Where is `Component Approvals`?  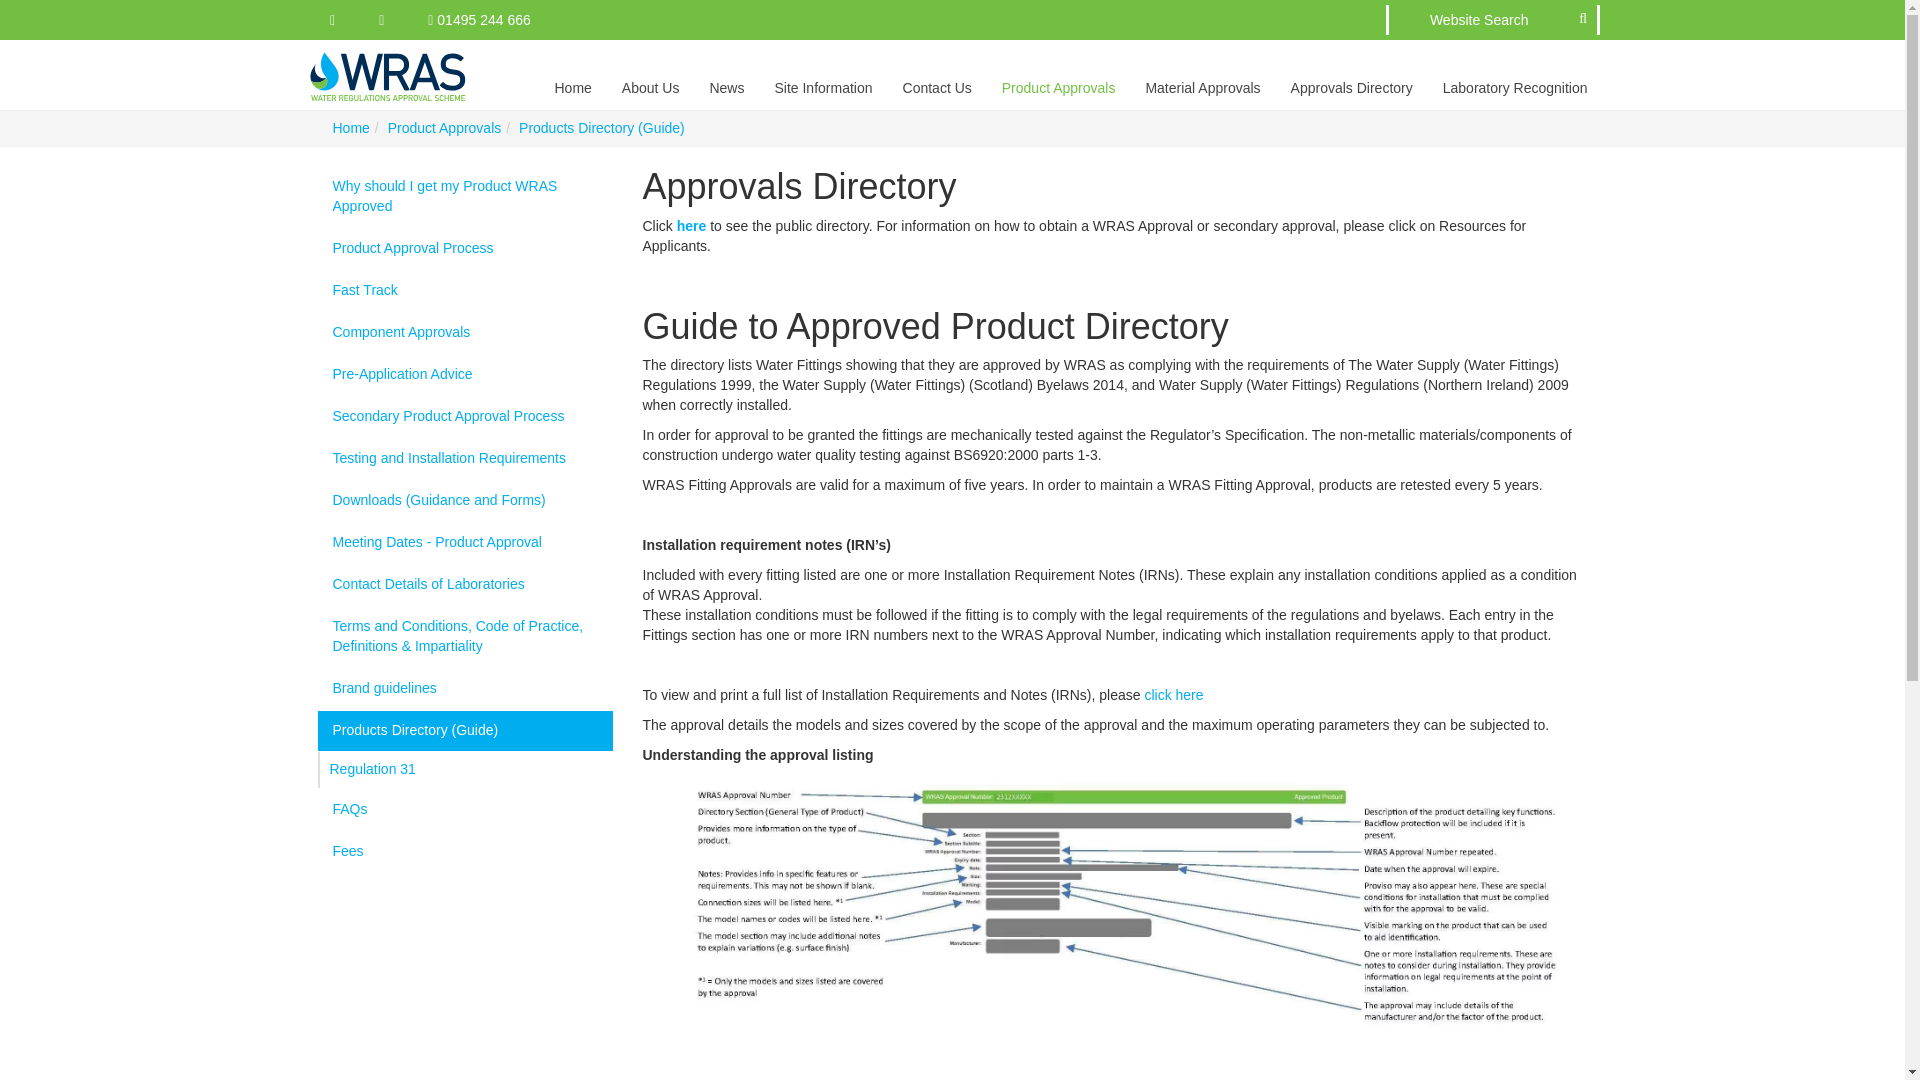 Component Approvals is located at coordinates (465, 333).